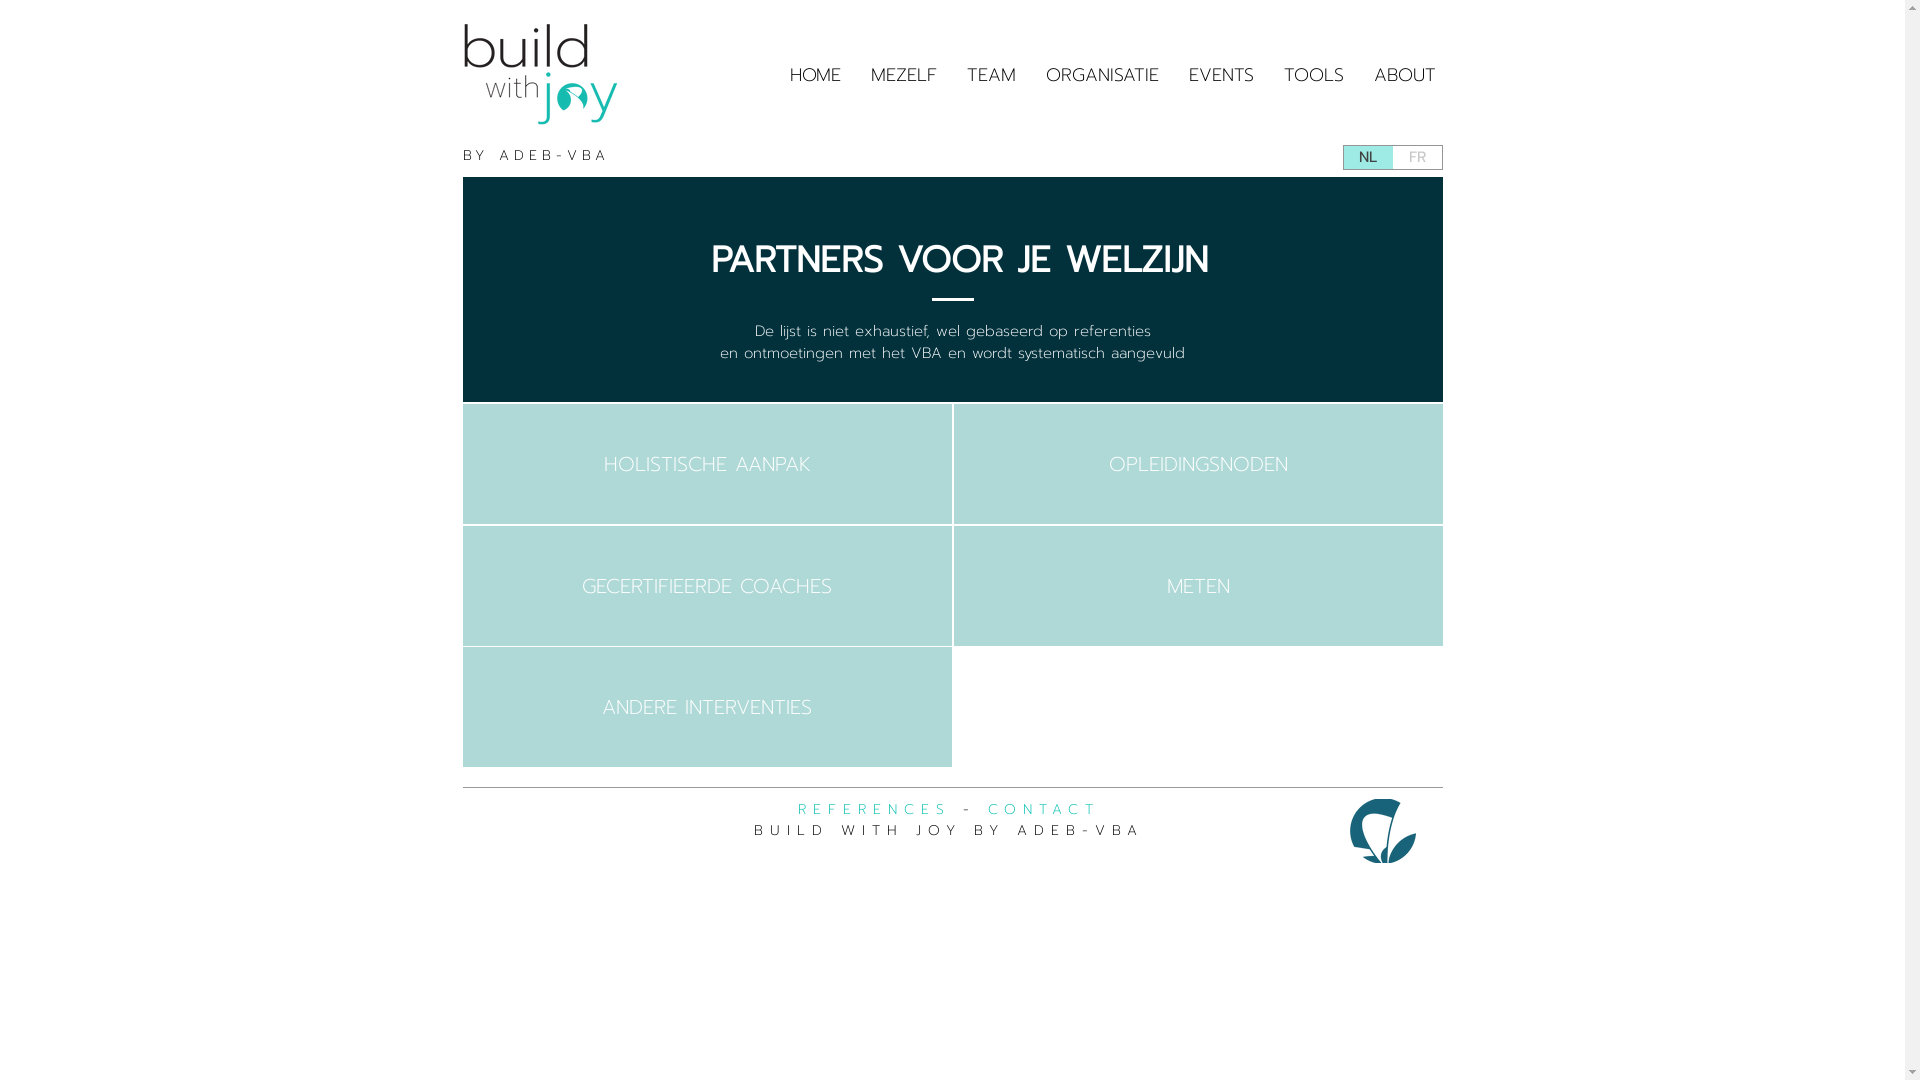 The image size is (1920, 1080). What do you see at coordinates (1102, 75) in the screenshot?
I see `ORGANISATIE` at bounding box center [1102, 75].